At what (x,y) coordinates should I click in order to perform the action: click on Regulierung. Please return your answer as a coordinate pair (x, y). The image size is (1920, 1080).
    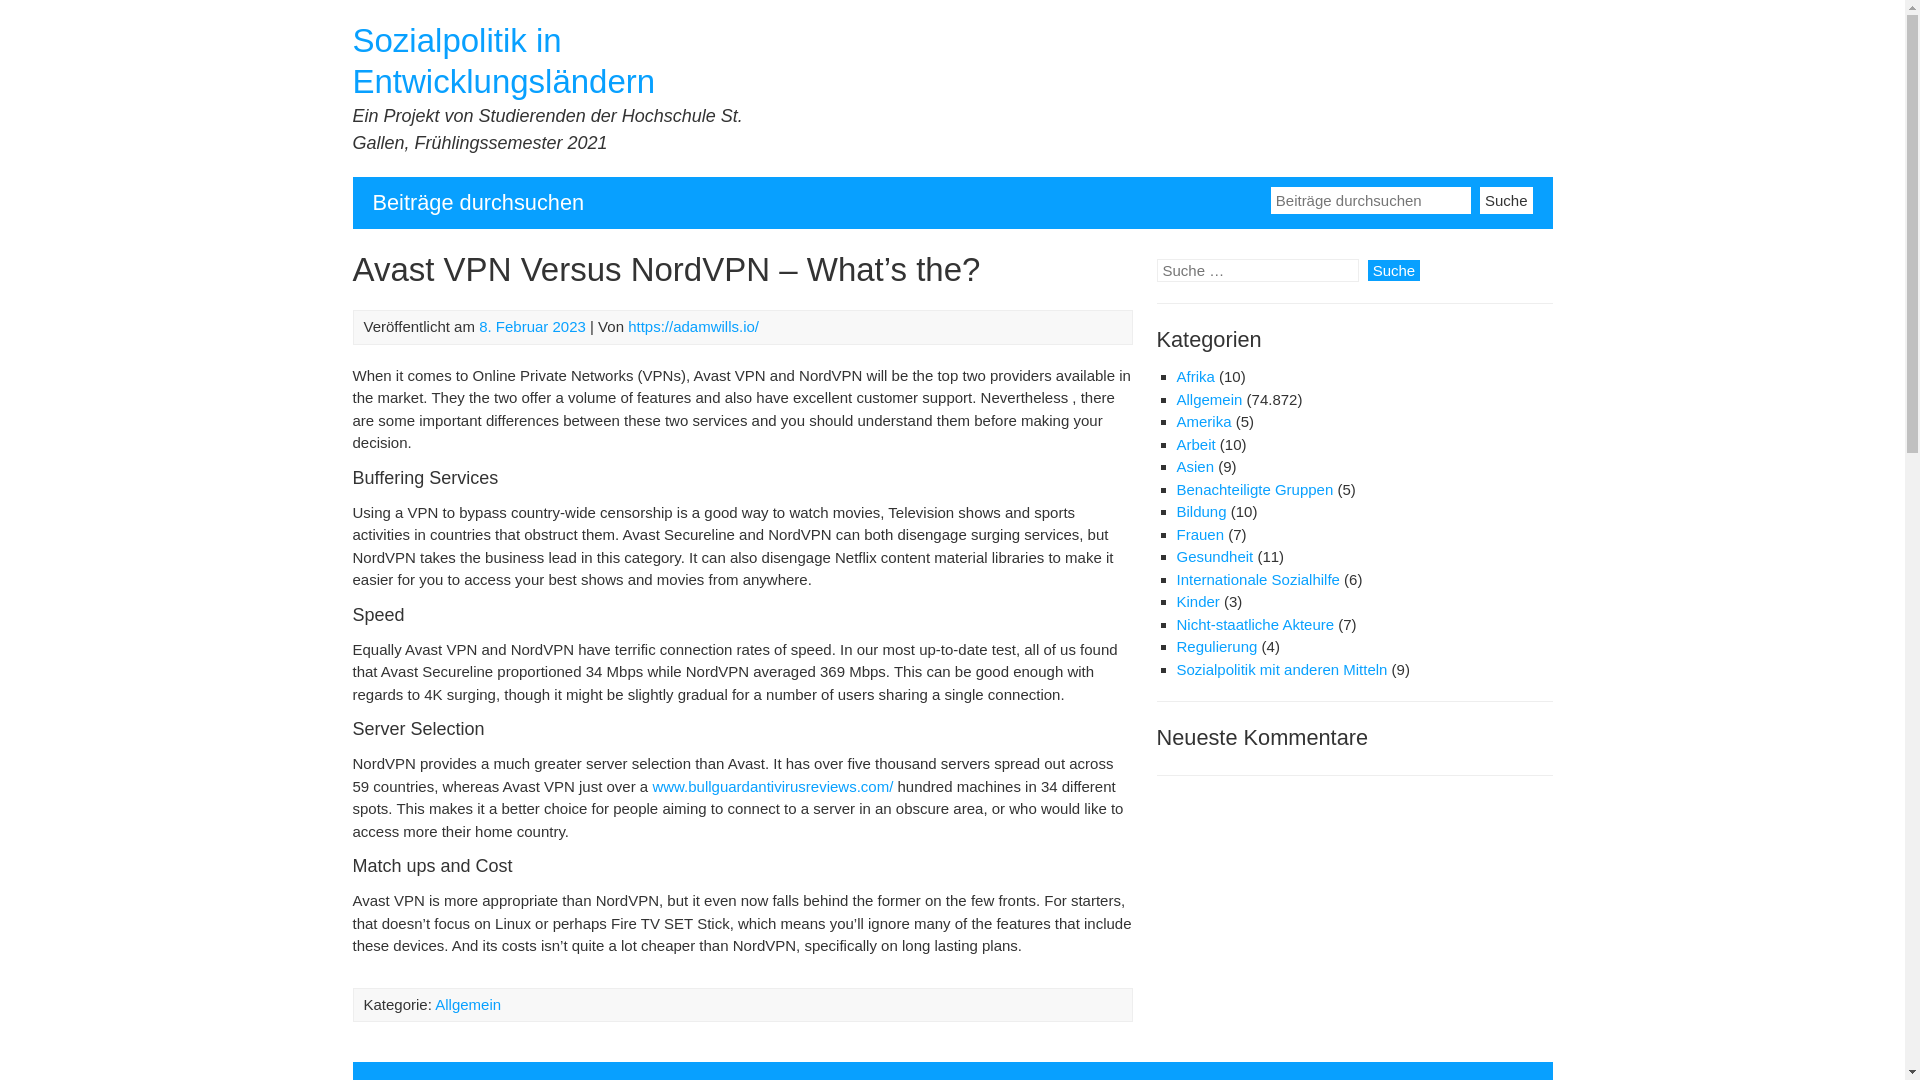
    Looking at the image, I should click on (1216, 646).